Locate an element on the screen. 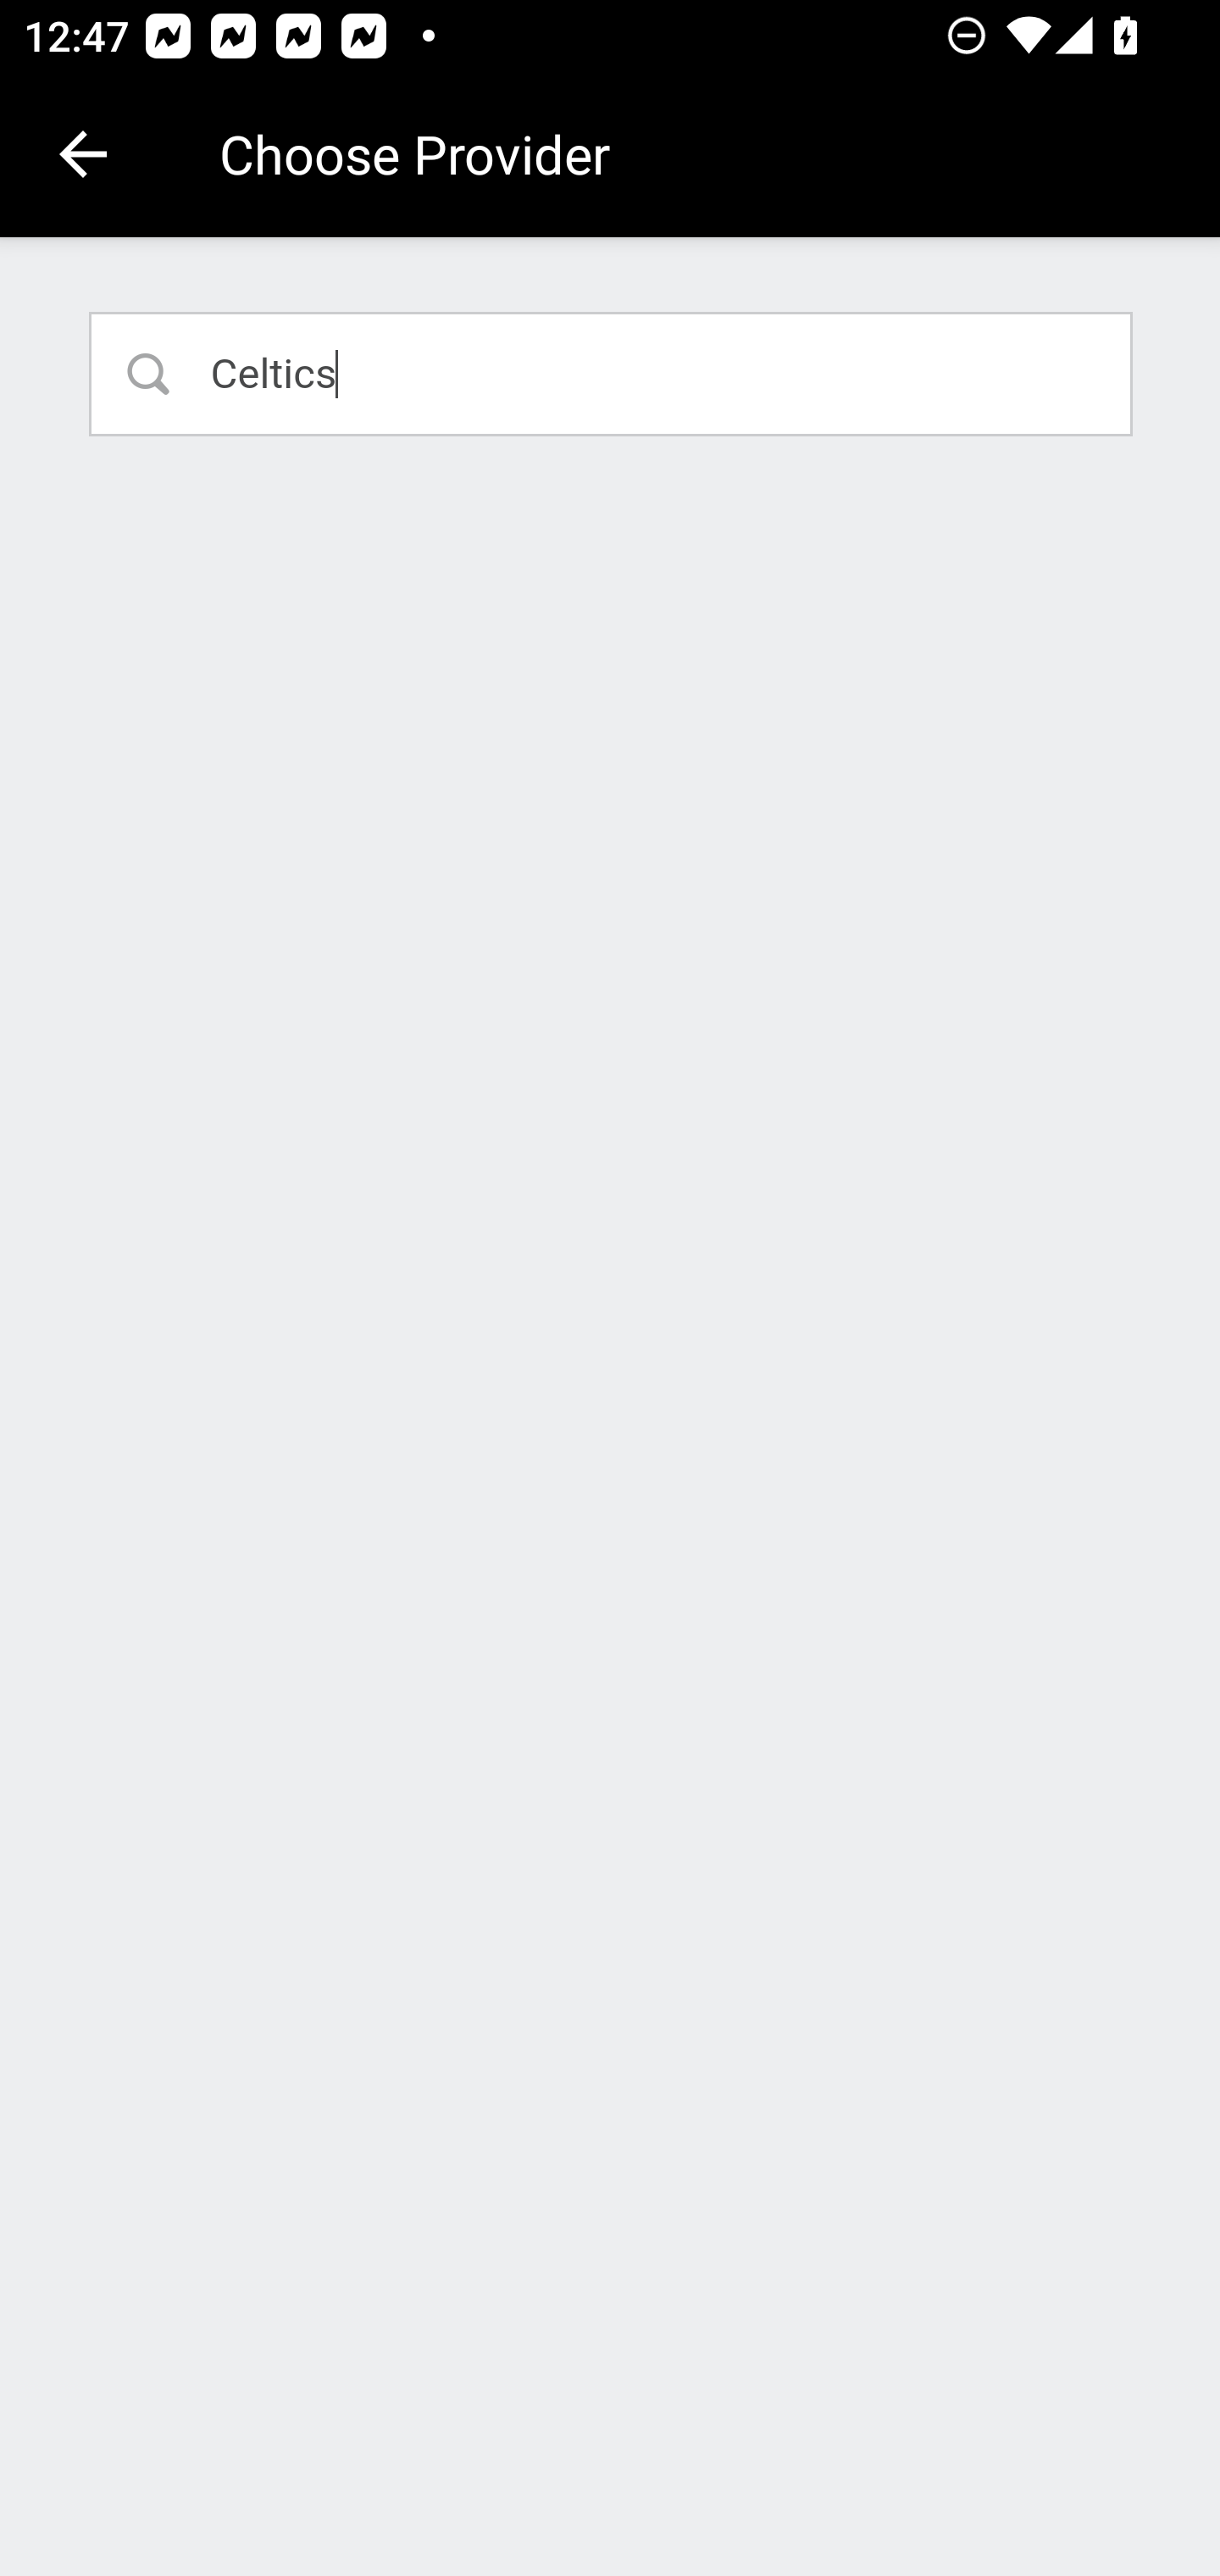  Navigate up is located at coordinates (83, 154).